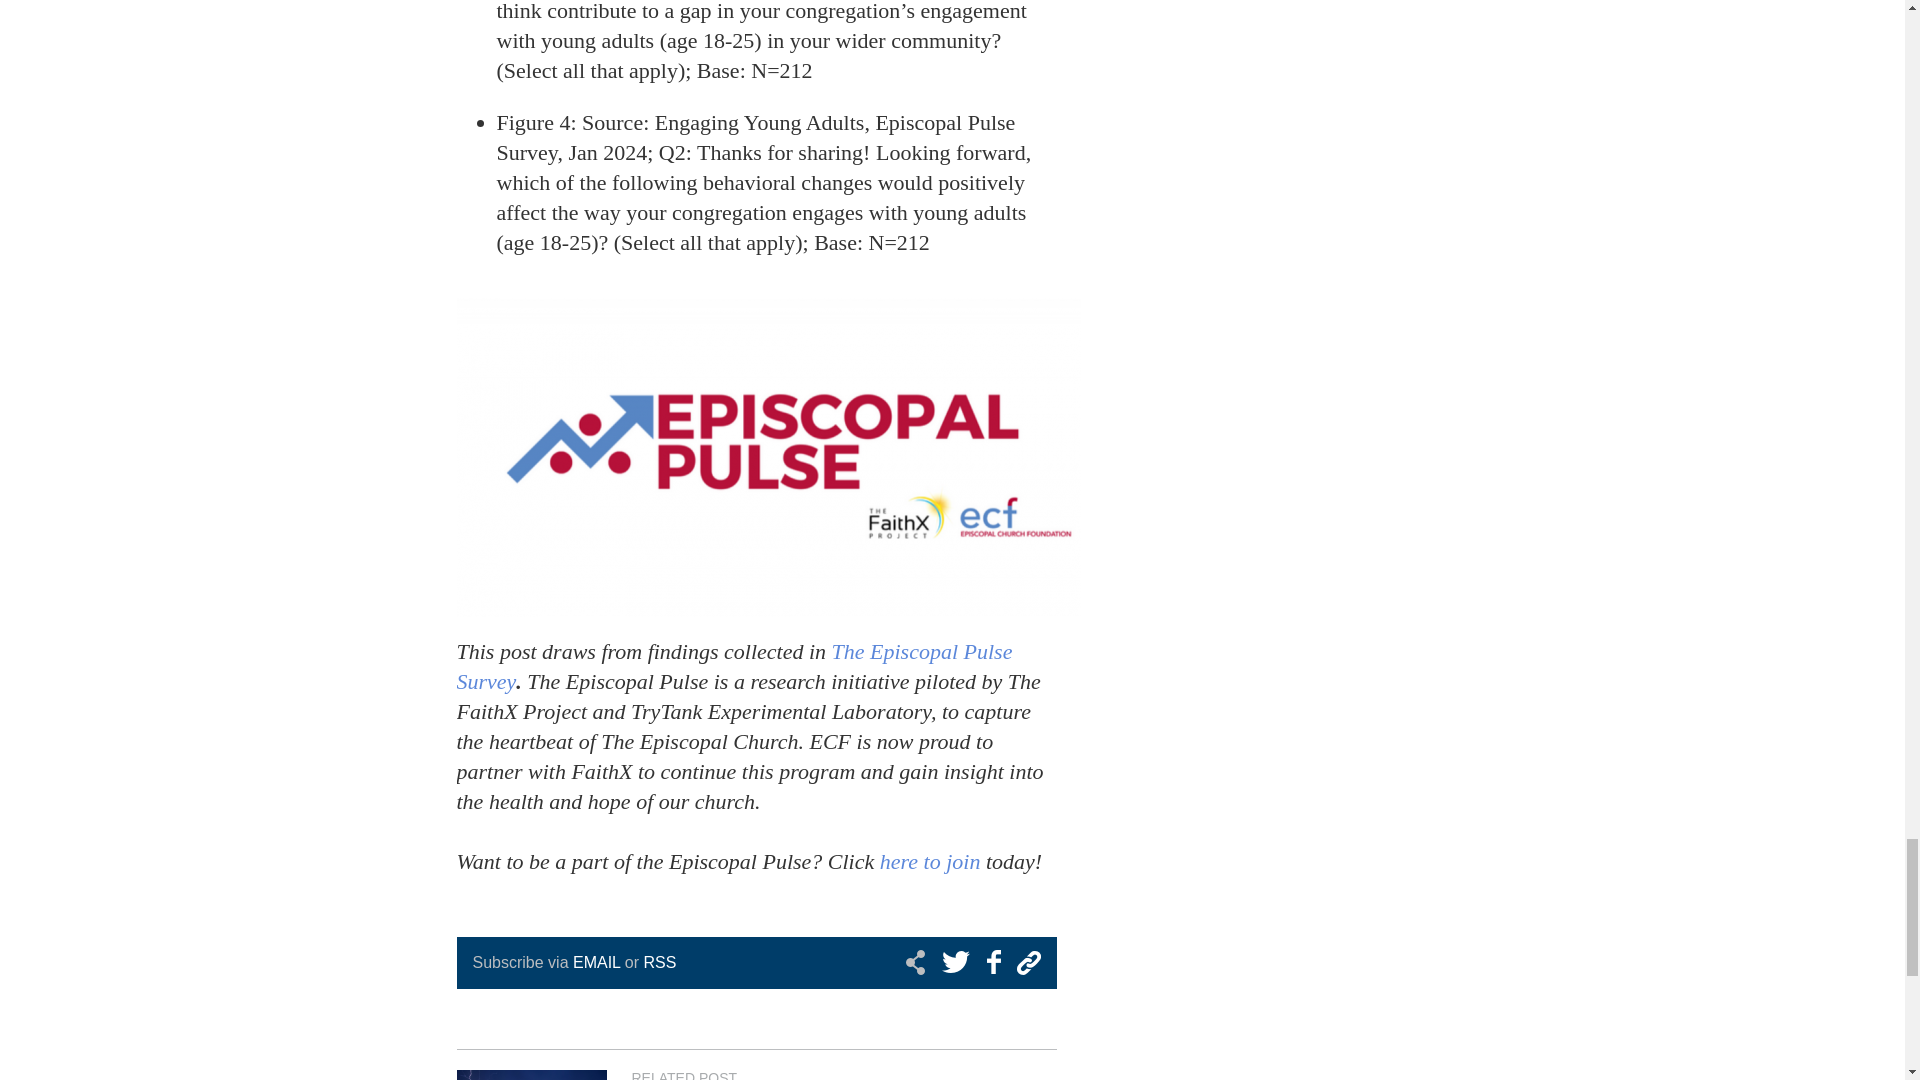 The width and height of the screenshot is (1920, 1080). I want to click on Share on Twitter, so click(958, 962).